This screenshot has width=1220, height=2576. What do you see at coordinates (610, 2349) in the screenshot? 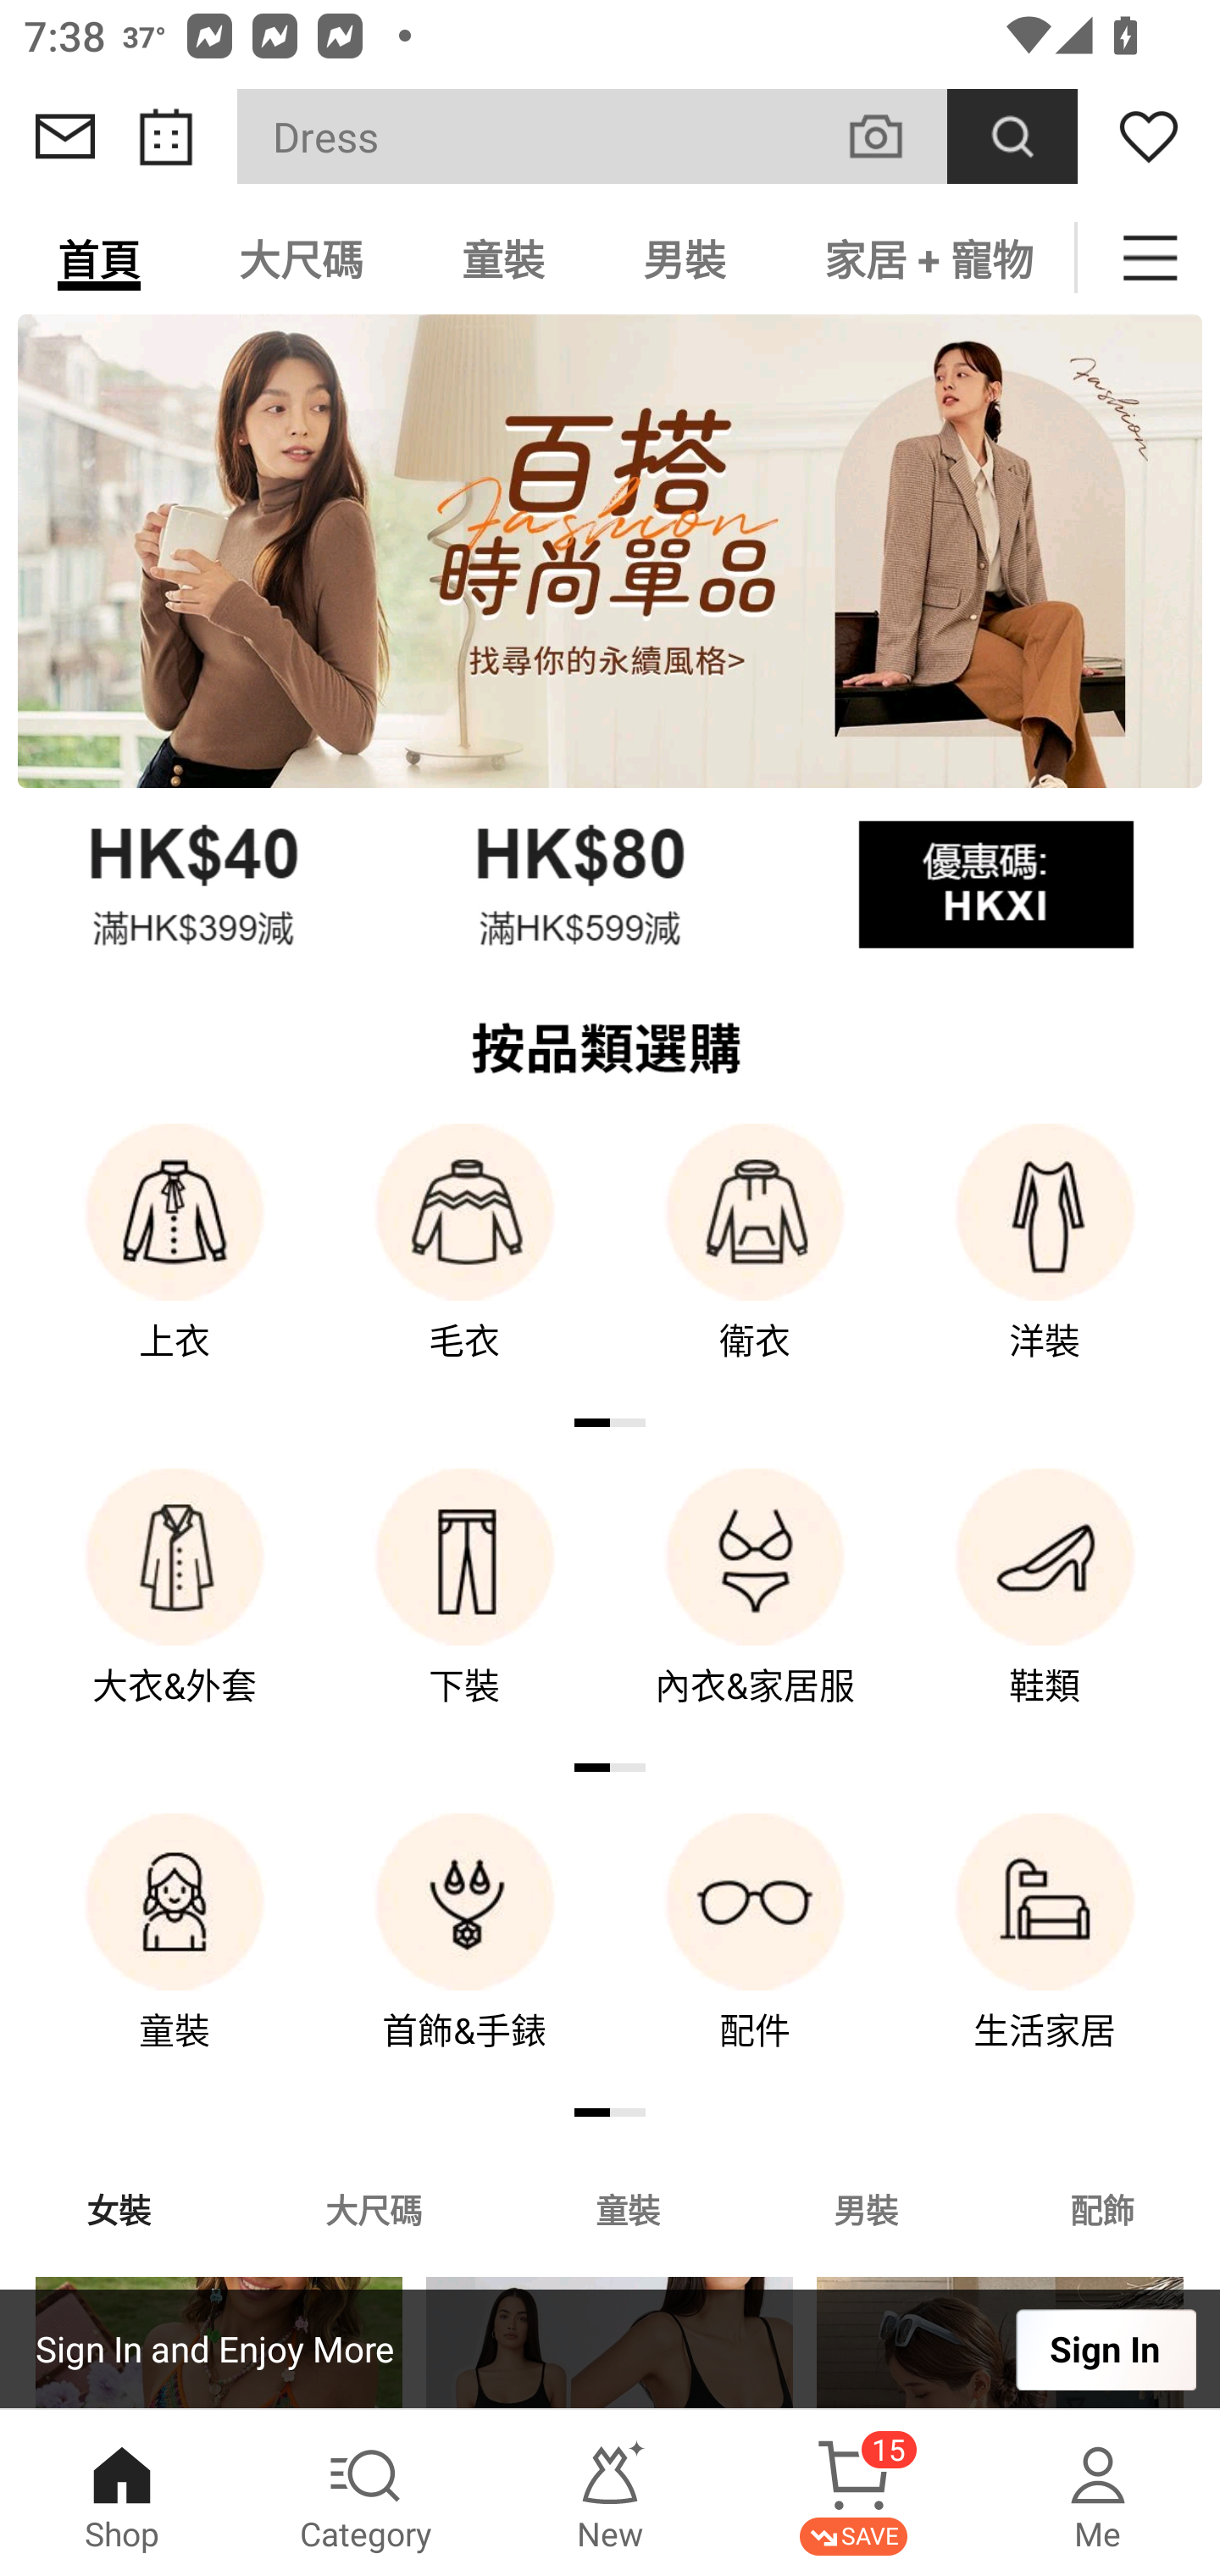
I see `Sign In and Enjoy More Sign In` at bounding box center [610, 2349].